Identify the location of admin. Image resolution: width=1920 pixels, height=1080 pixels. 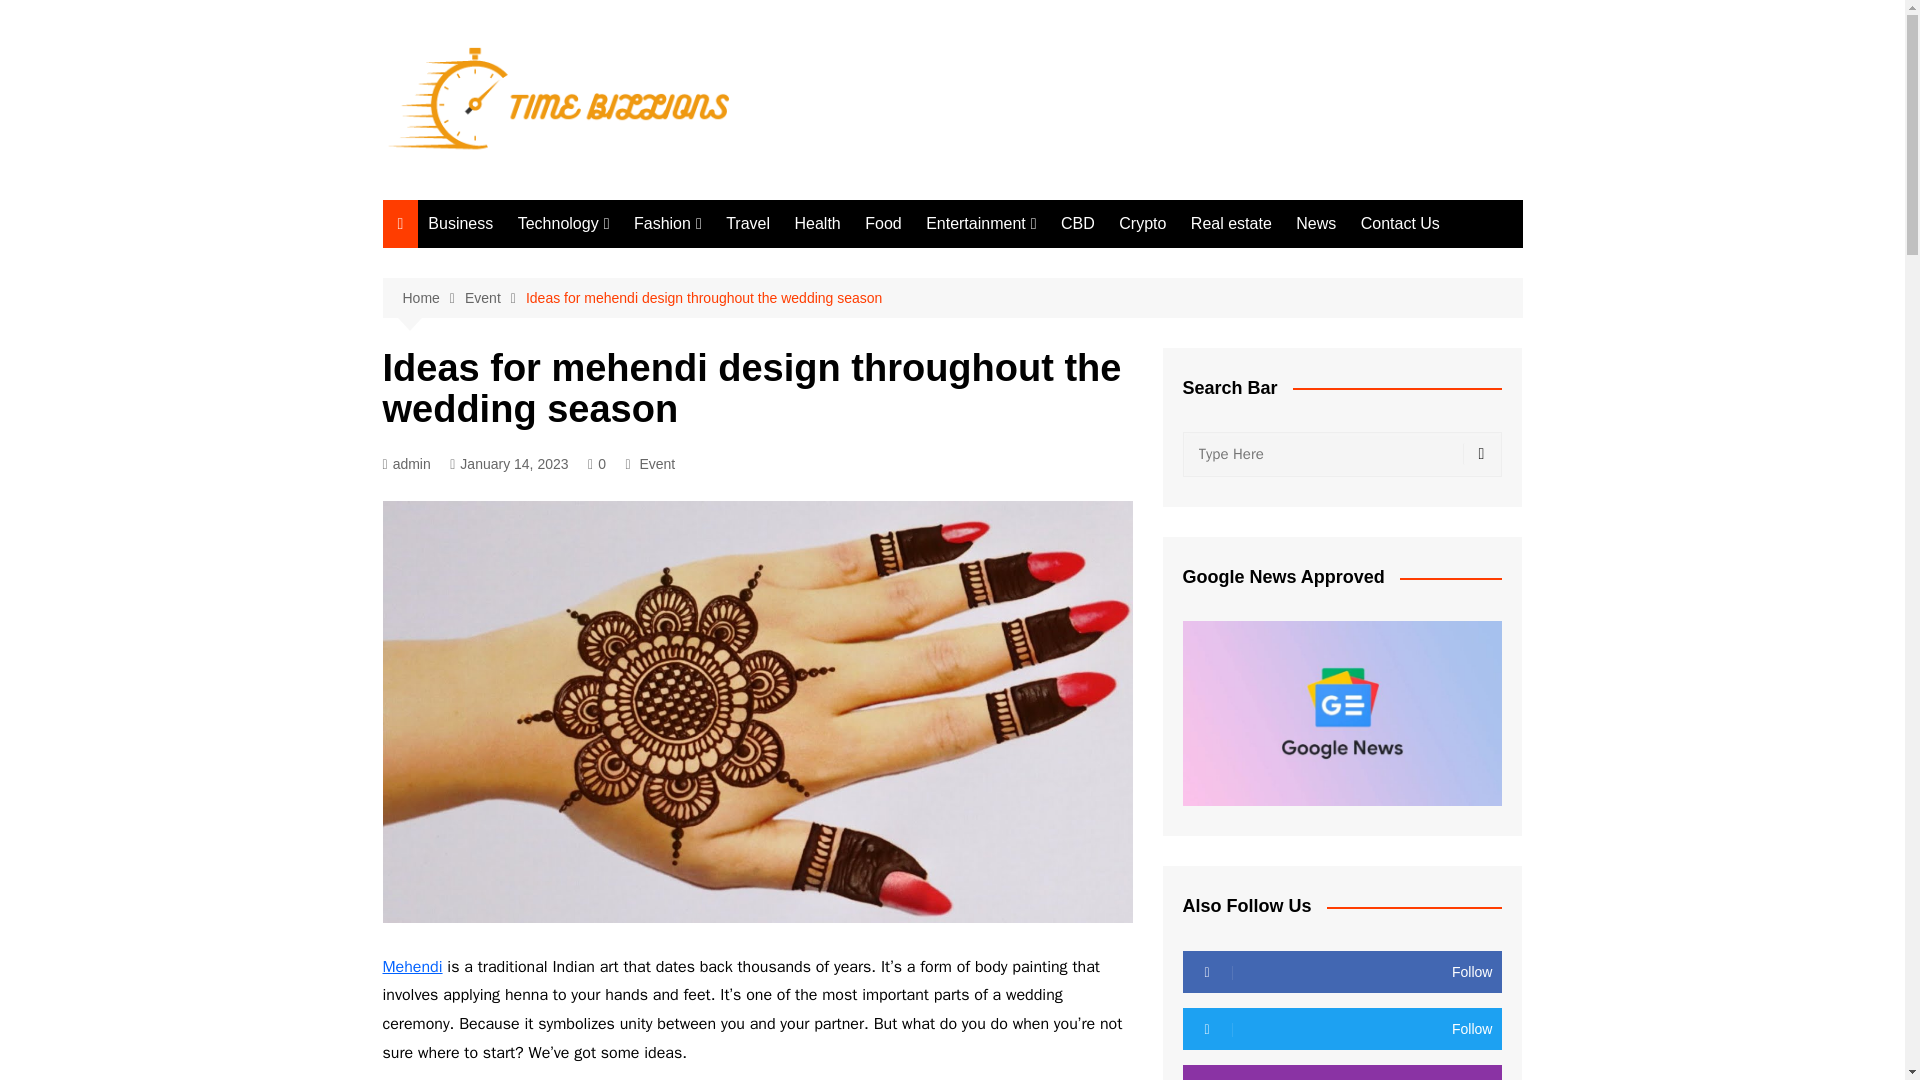
(406, 464).